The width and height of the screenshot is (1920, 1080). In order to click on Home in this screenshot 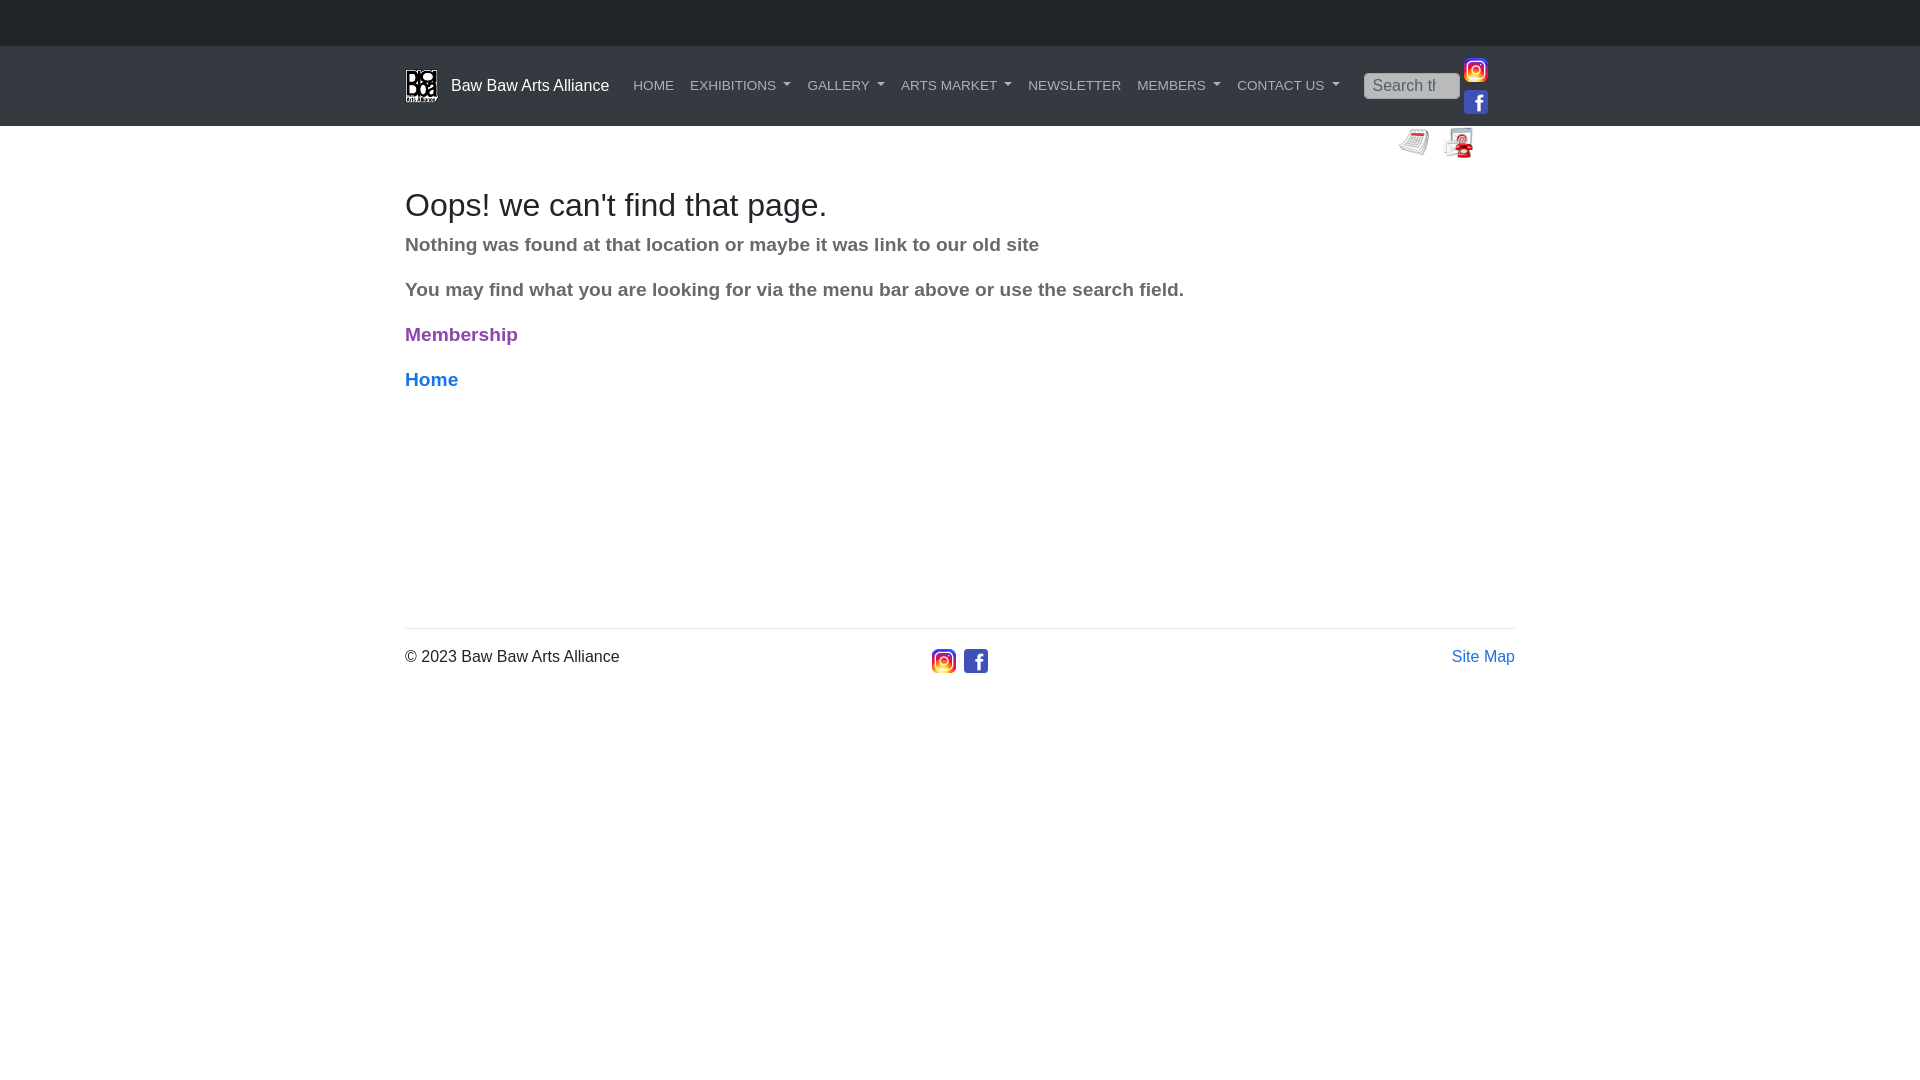, I will do `click(432, 380)`.